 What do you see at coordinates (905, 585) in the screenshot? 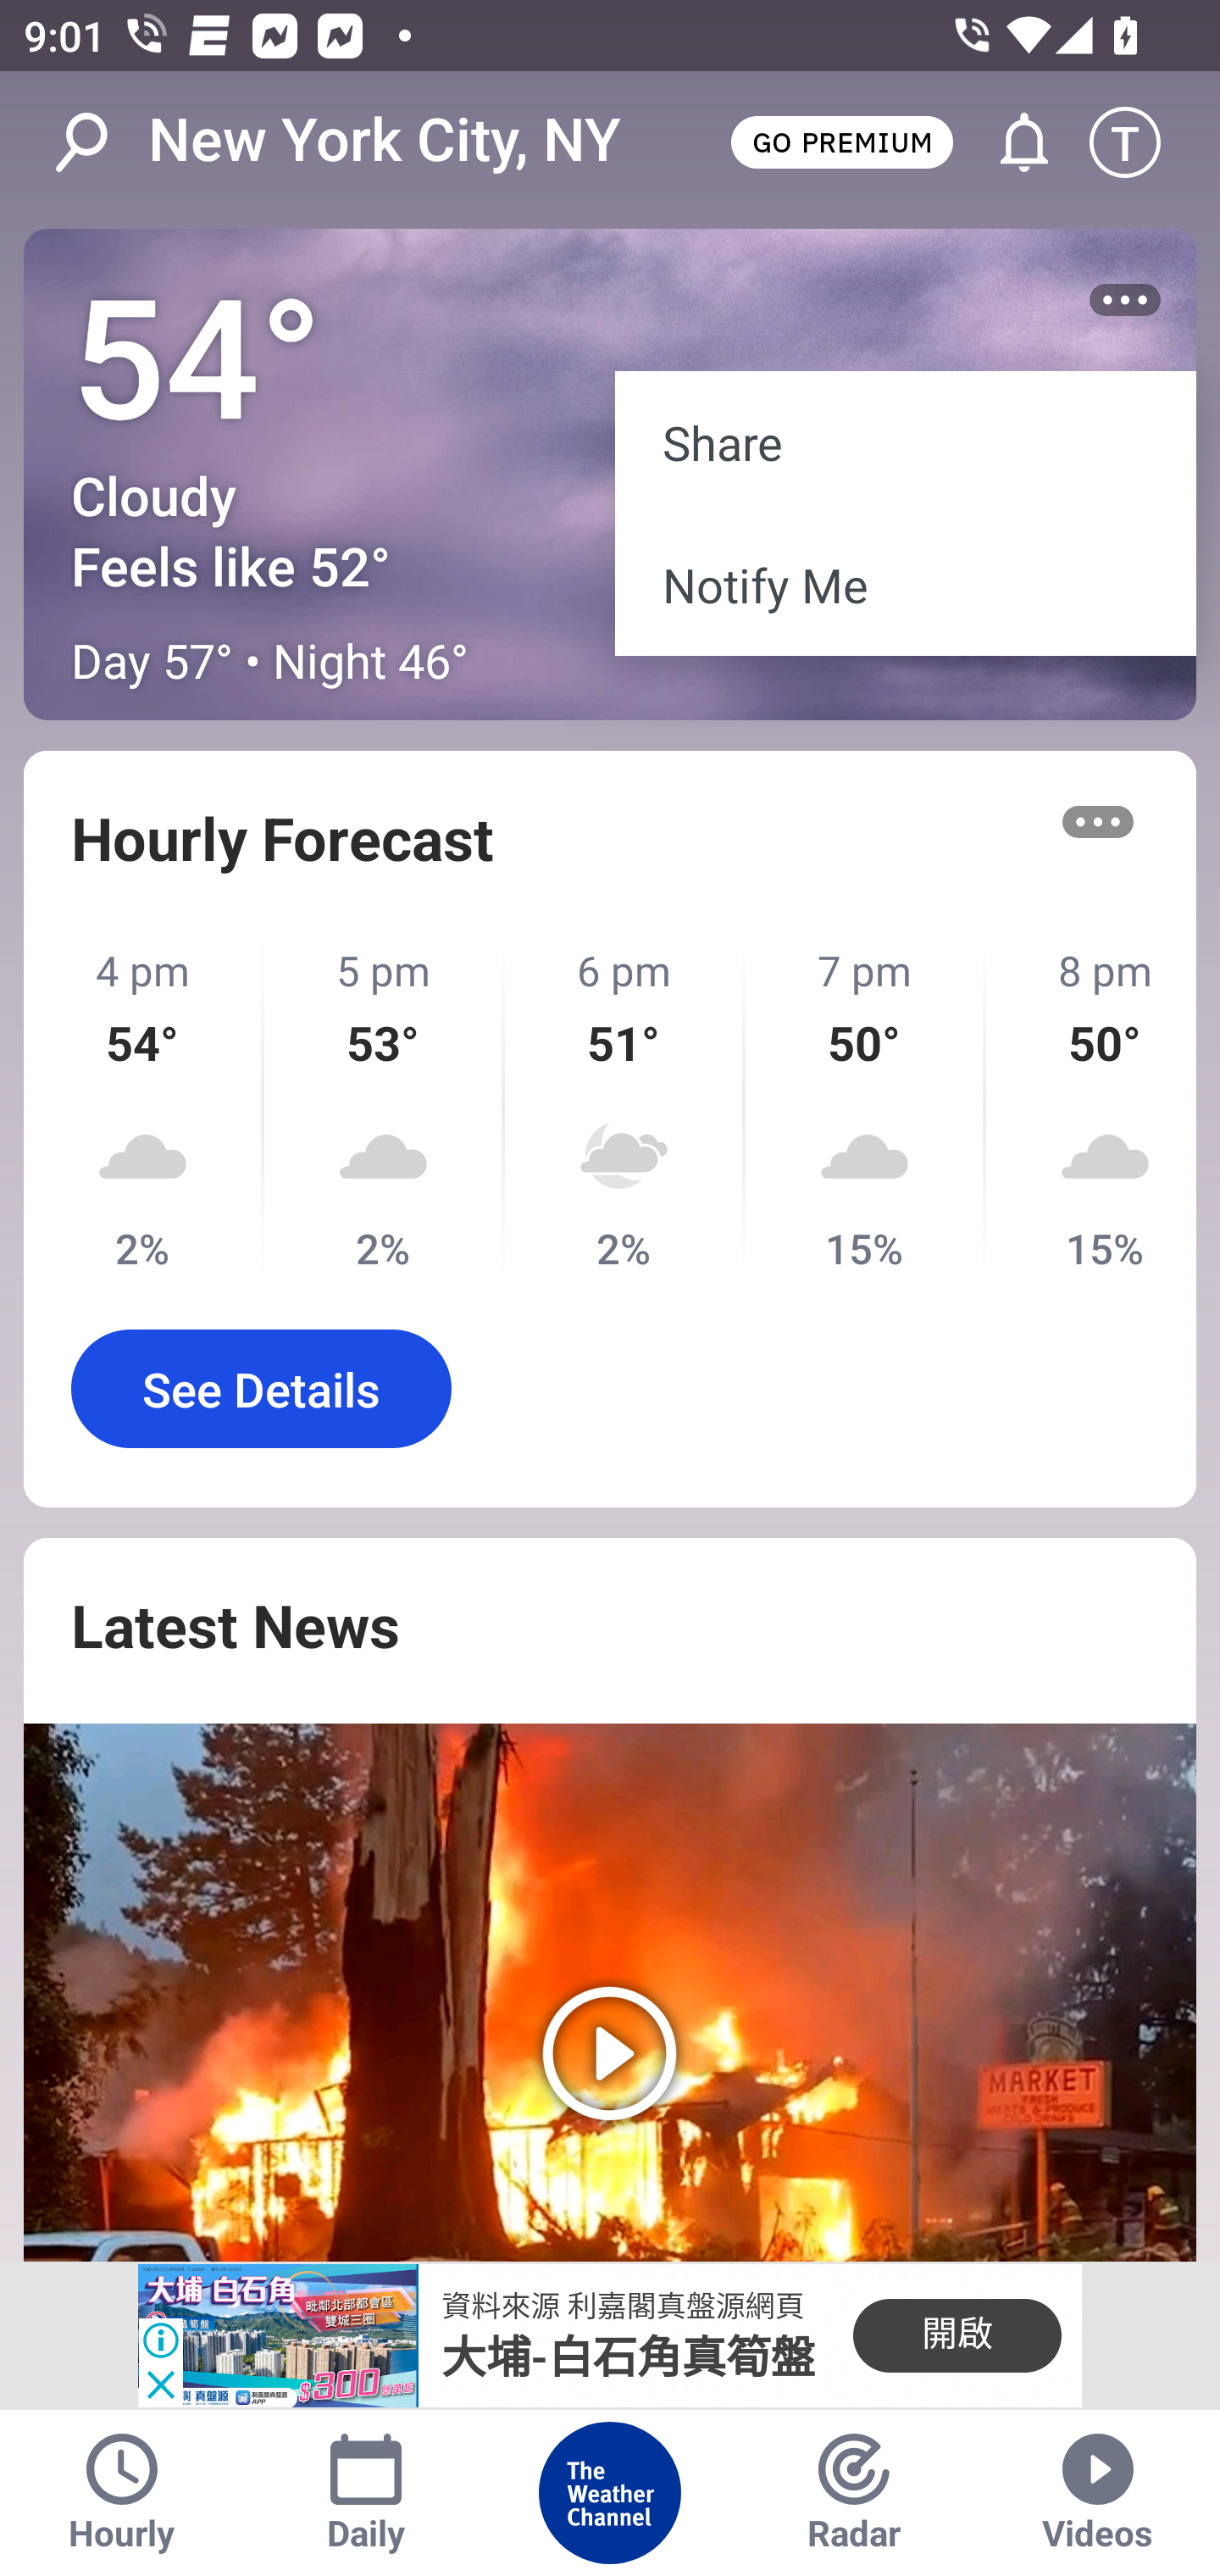
I see `Notify Me` at bounding box center [905, 585].